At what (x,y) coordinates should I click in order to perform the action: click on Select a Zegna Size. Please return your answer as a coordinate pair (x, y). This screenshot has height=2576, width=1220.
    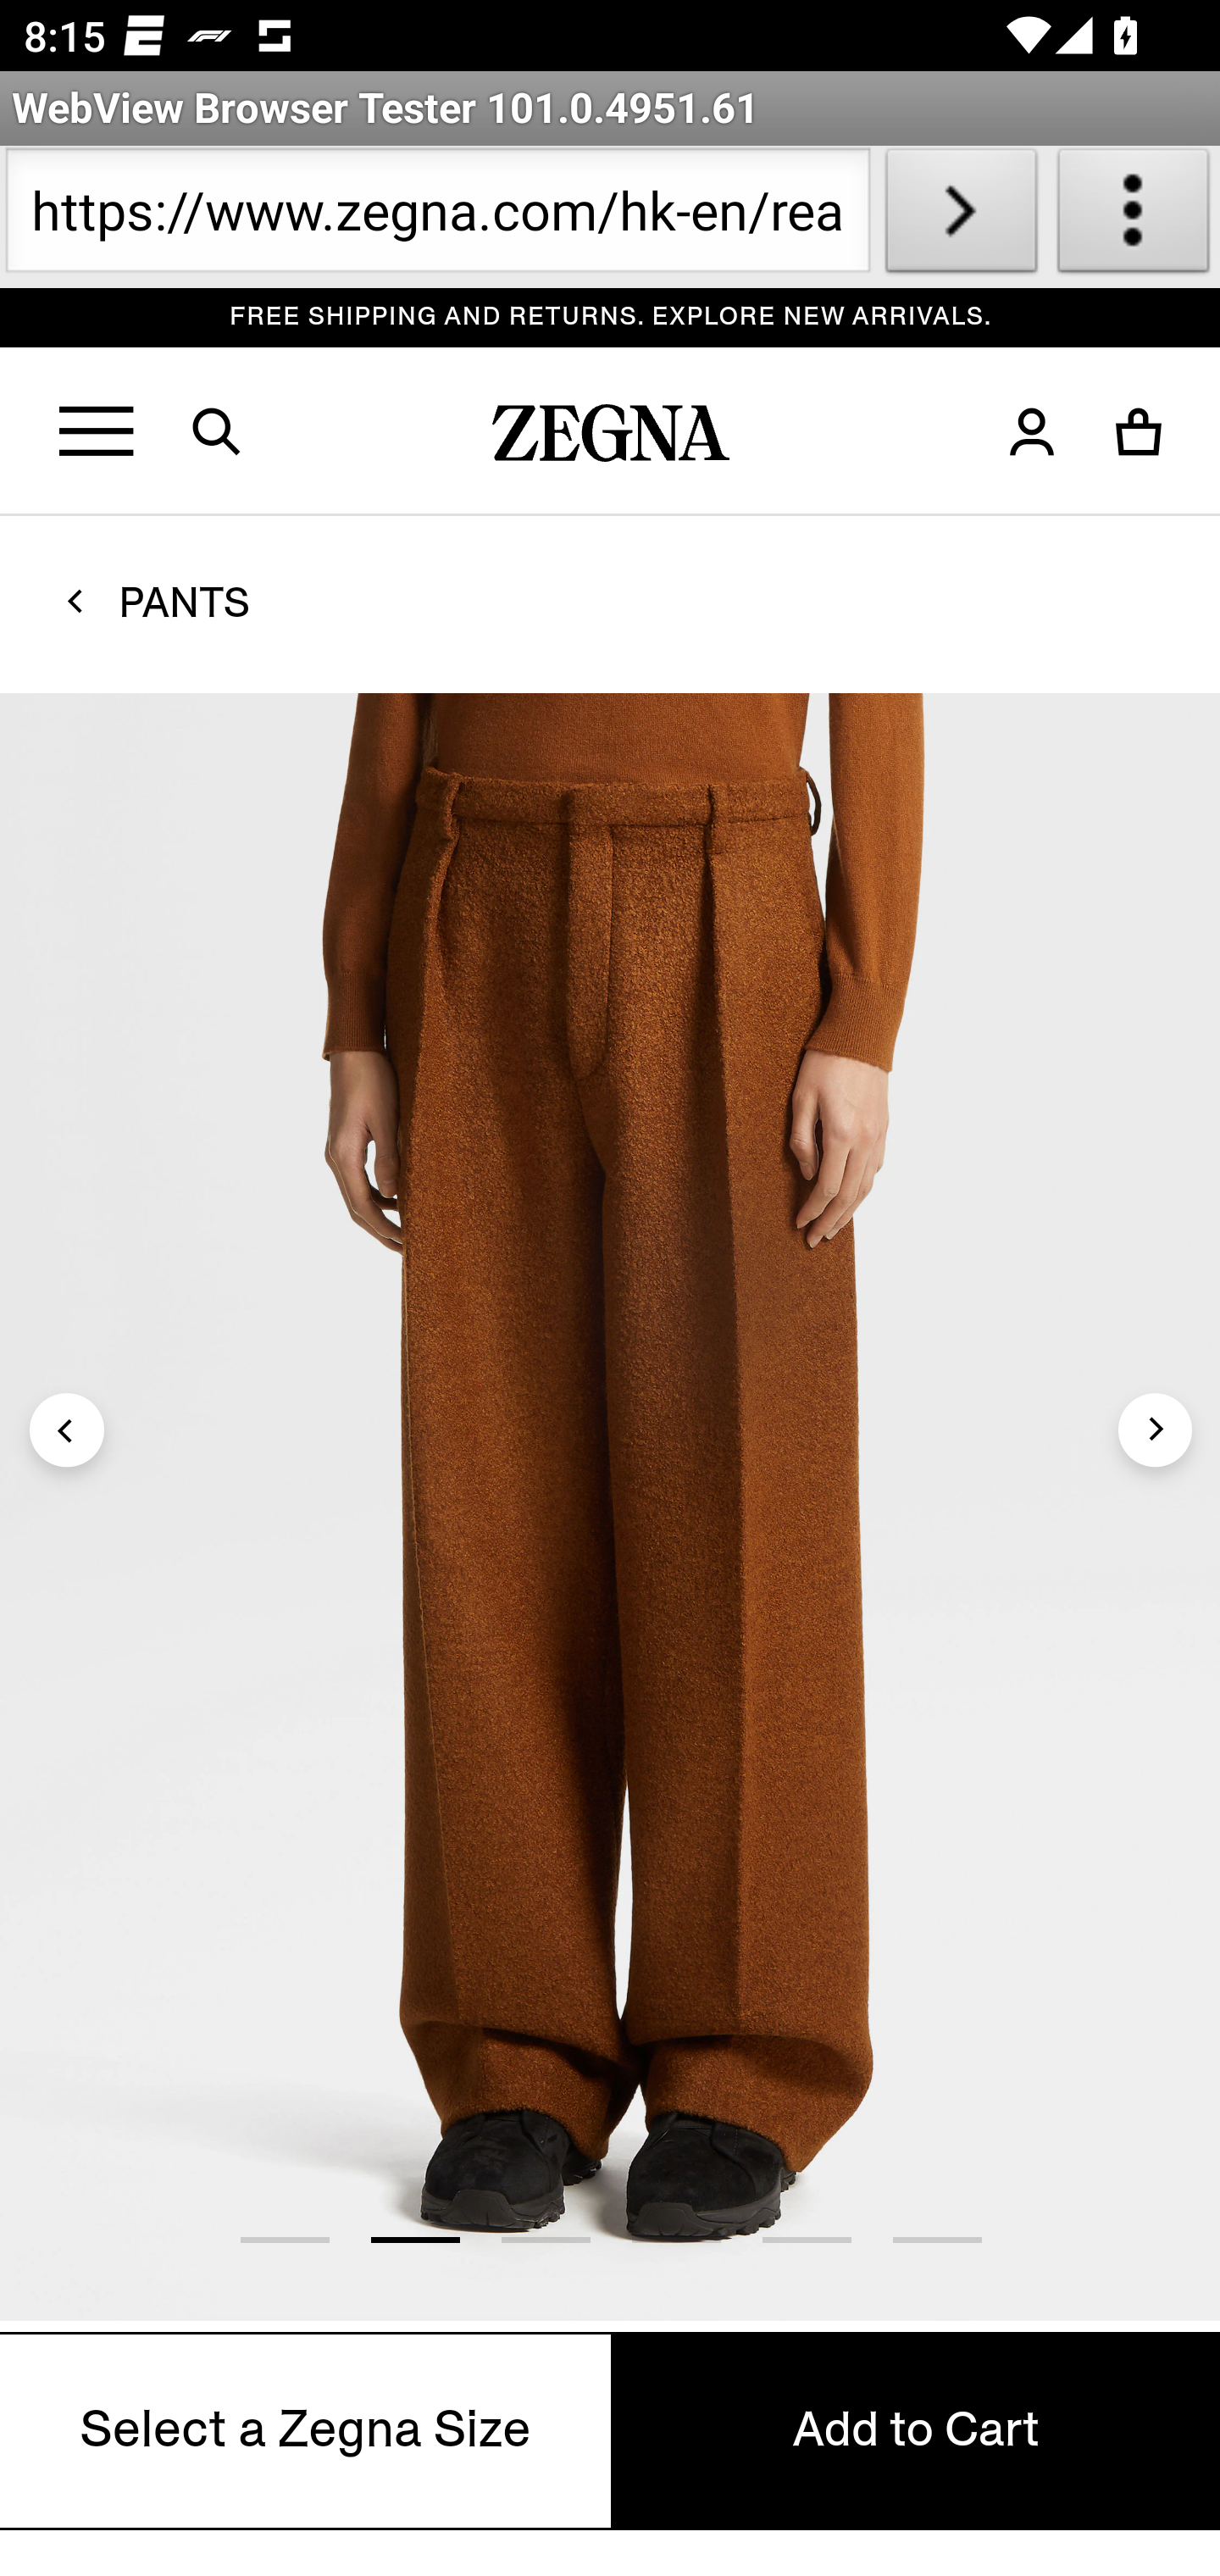
    Looking at the image, I should click on (307, 2430).